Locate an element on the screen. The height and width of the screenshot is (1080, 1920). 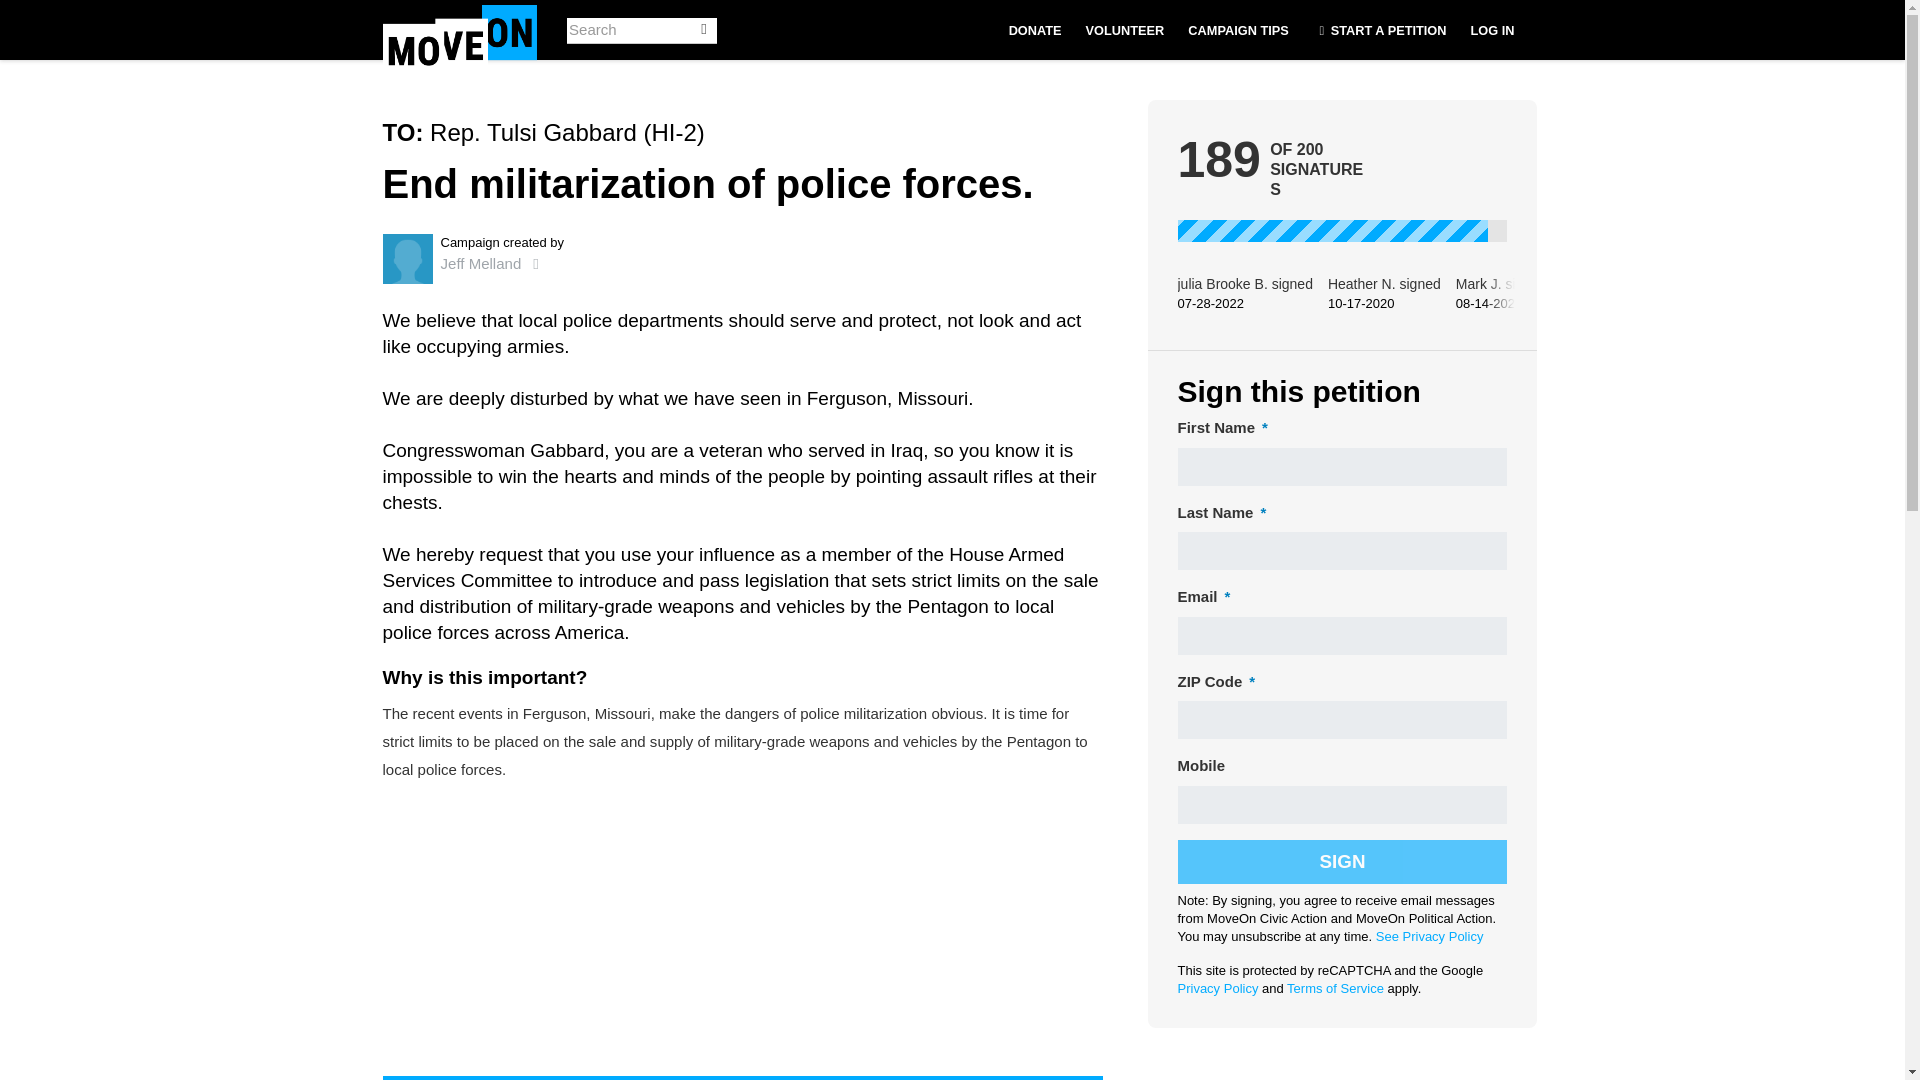
Share via Email is located at coordinates (1012, 1078).